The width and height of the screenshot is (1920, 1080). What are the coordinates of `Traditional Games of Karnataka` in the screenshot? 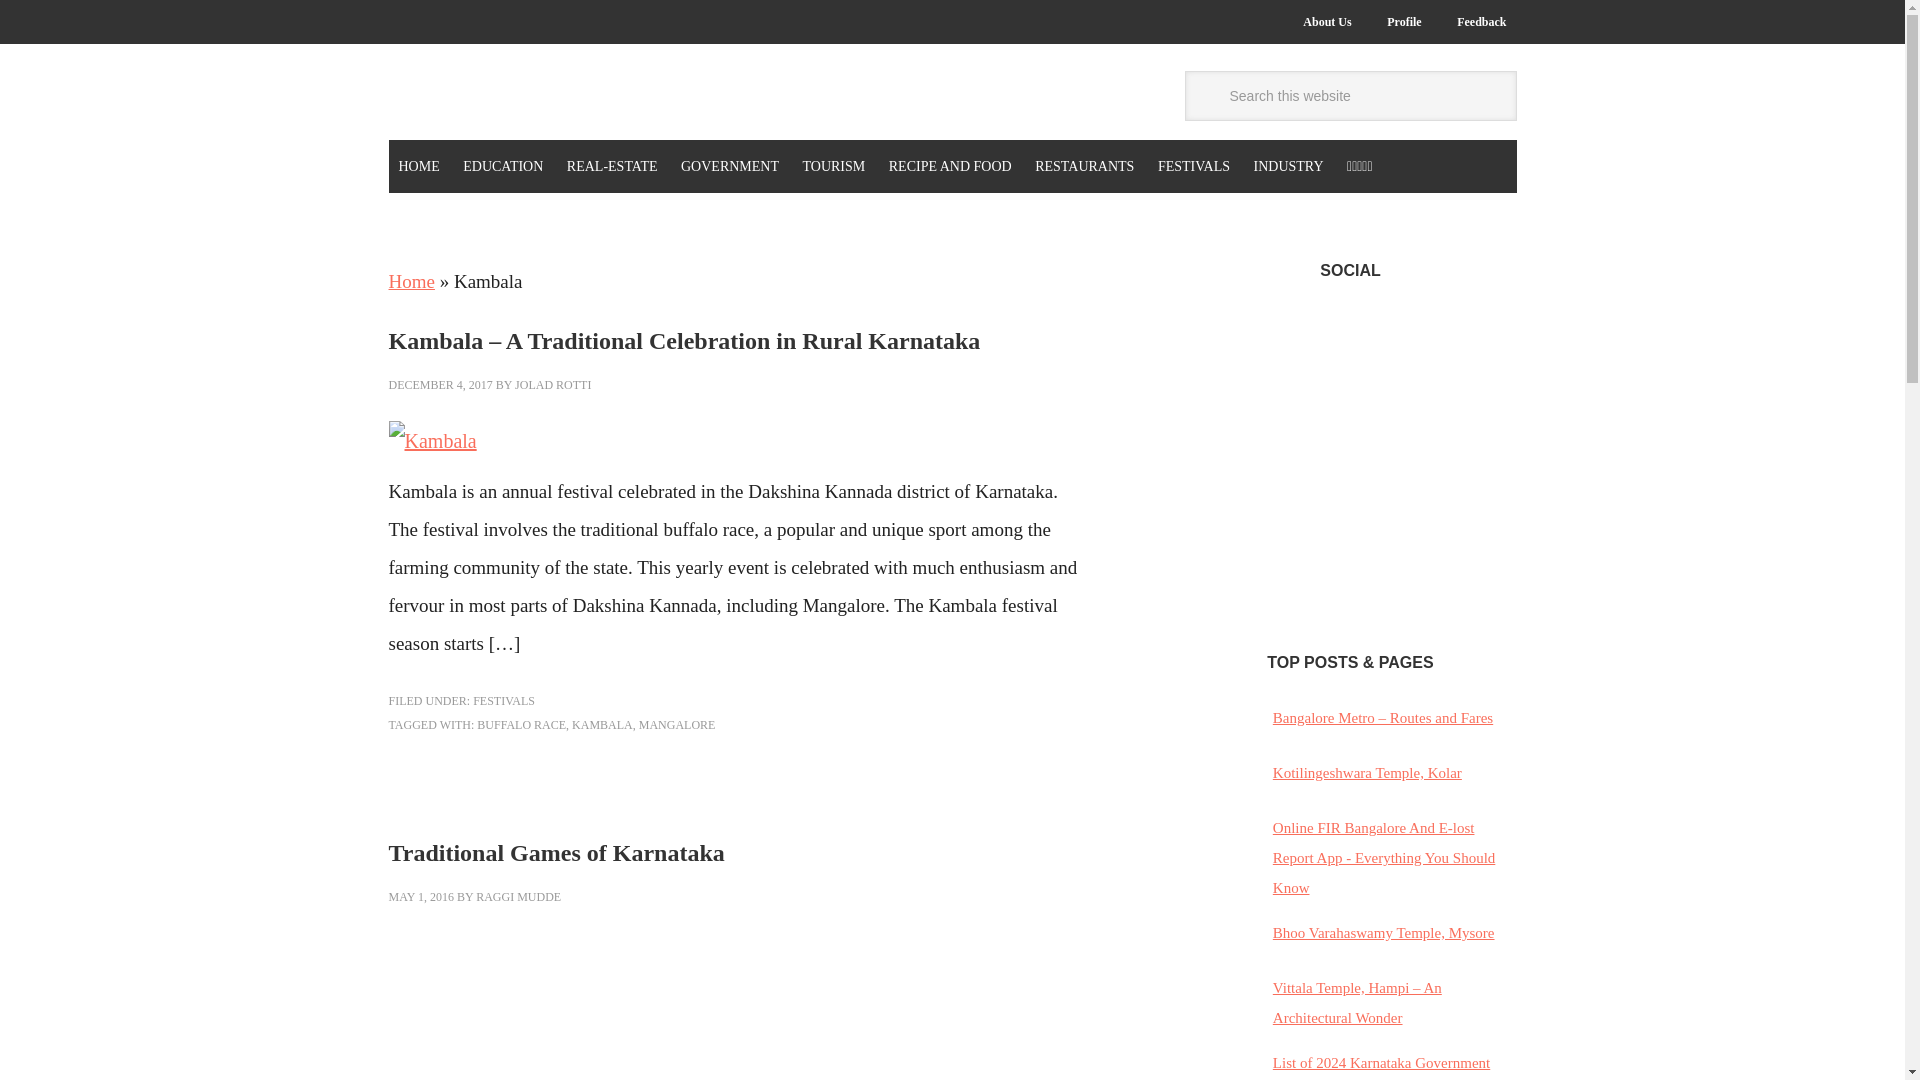 It's located at (555, 853).